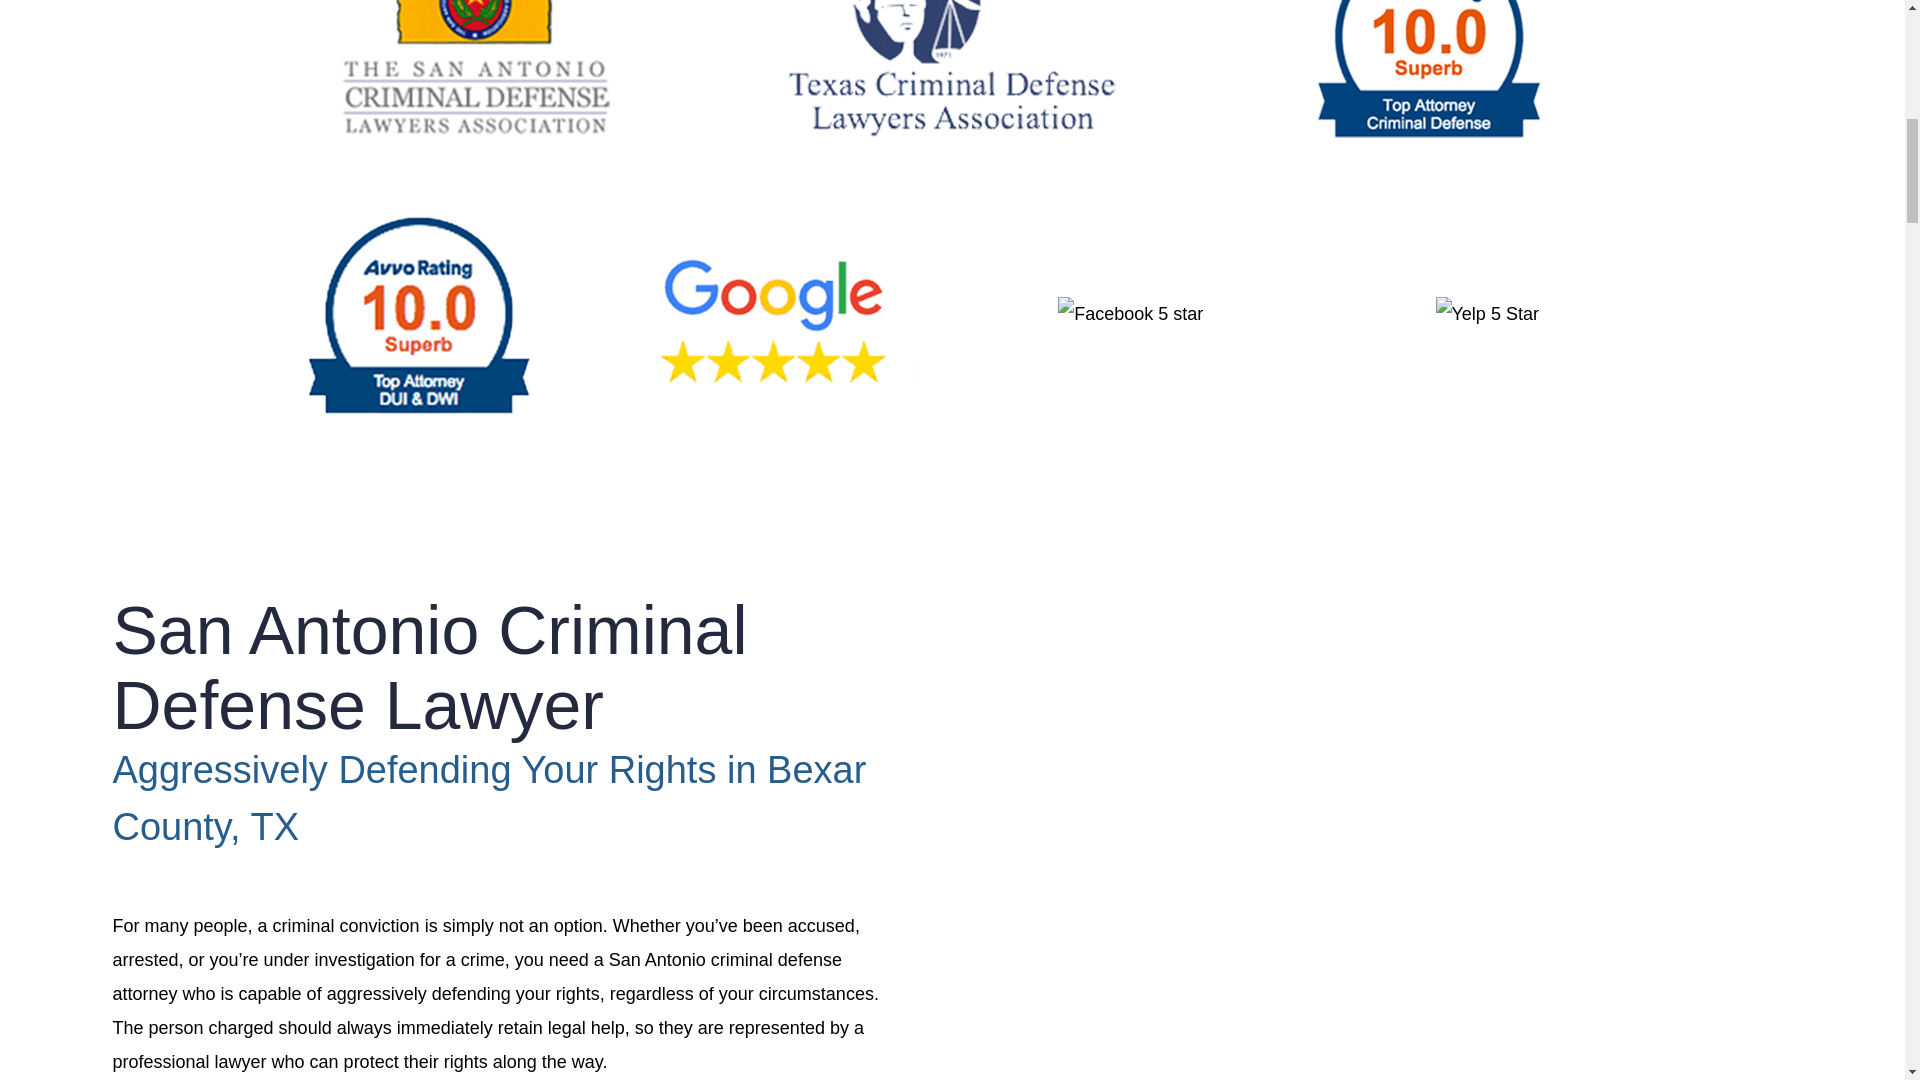 The width and height of the screenshot is (1920, 1080). What do you see at coordinates (1429, 69) in the screenshot?
I see `AVVO 10.0 - Criminal` at bounding box center [1429, 69].